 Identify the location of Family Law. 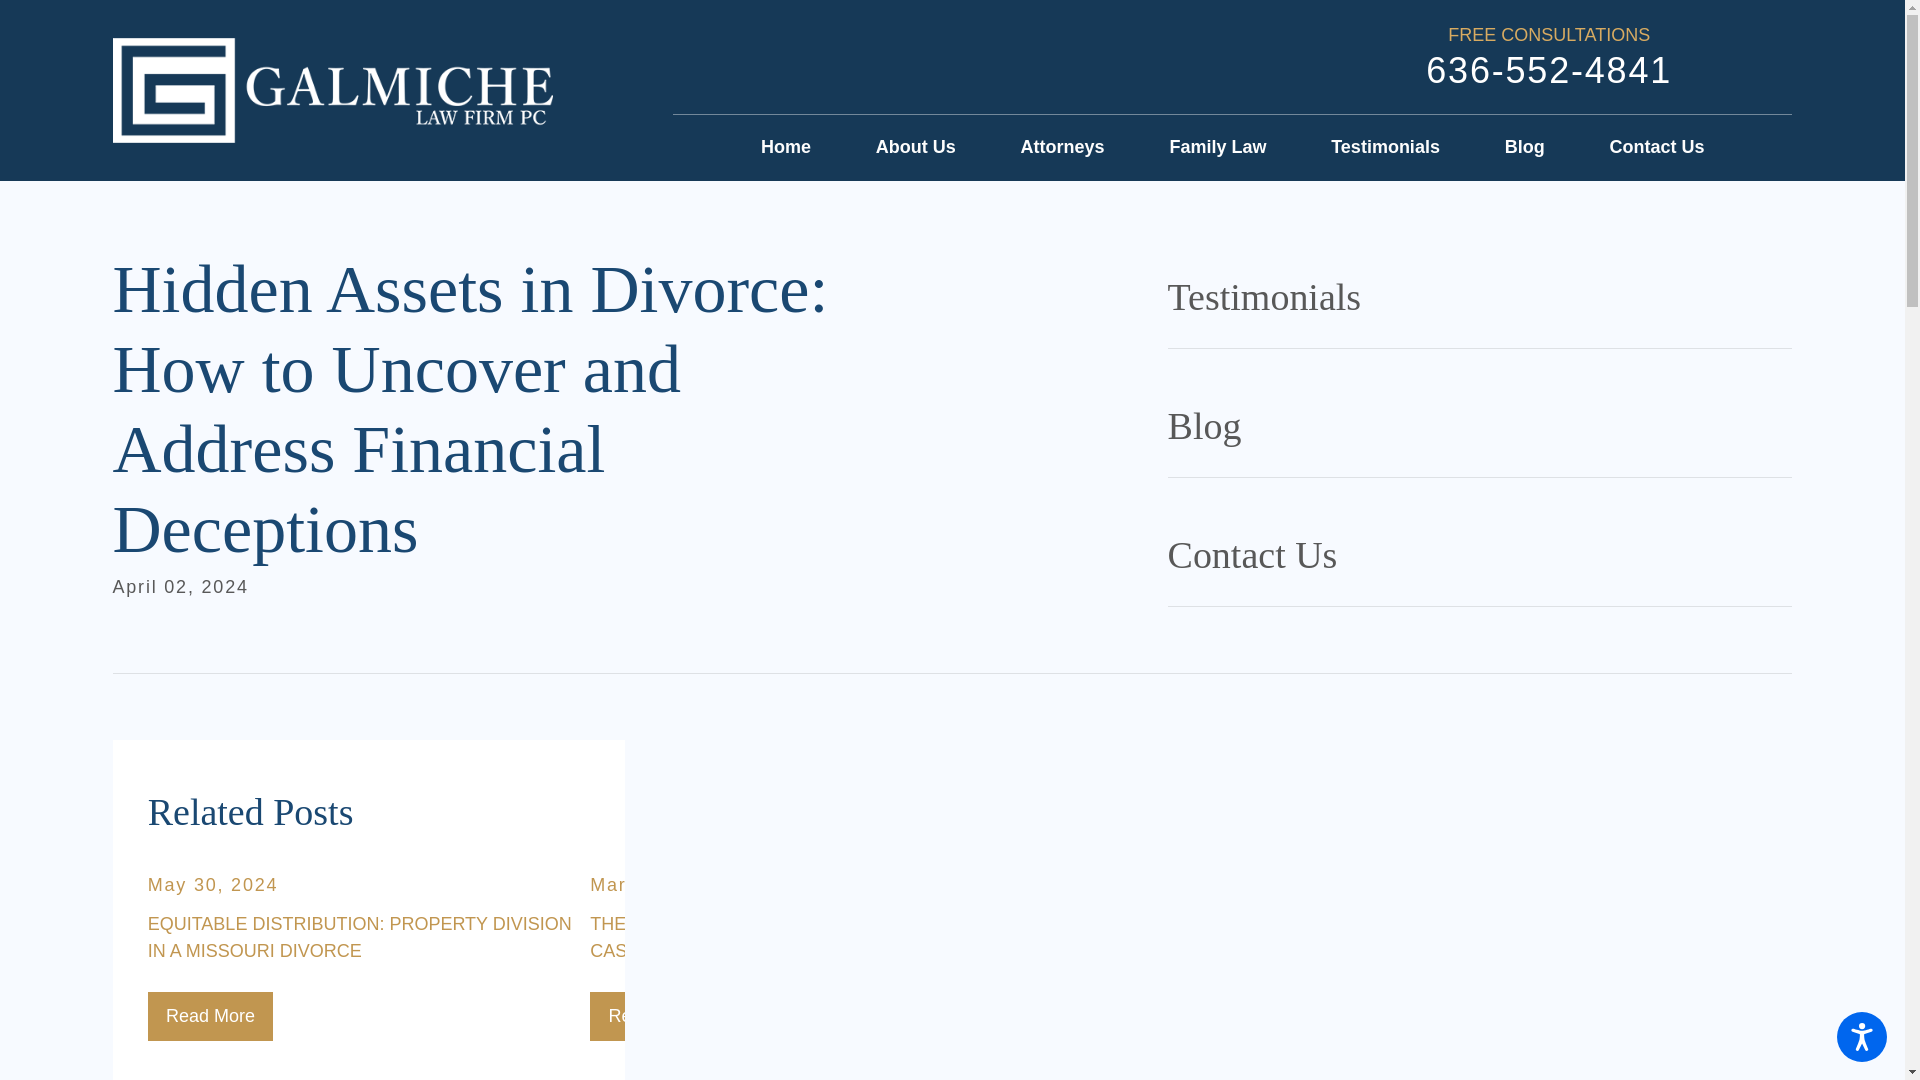
(1217, 148).